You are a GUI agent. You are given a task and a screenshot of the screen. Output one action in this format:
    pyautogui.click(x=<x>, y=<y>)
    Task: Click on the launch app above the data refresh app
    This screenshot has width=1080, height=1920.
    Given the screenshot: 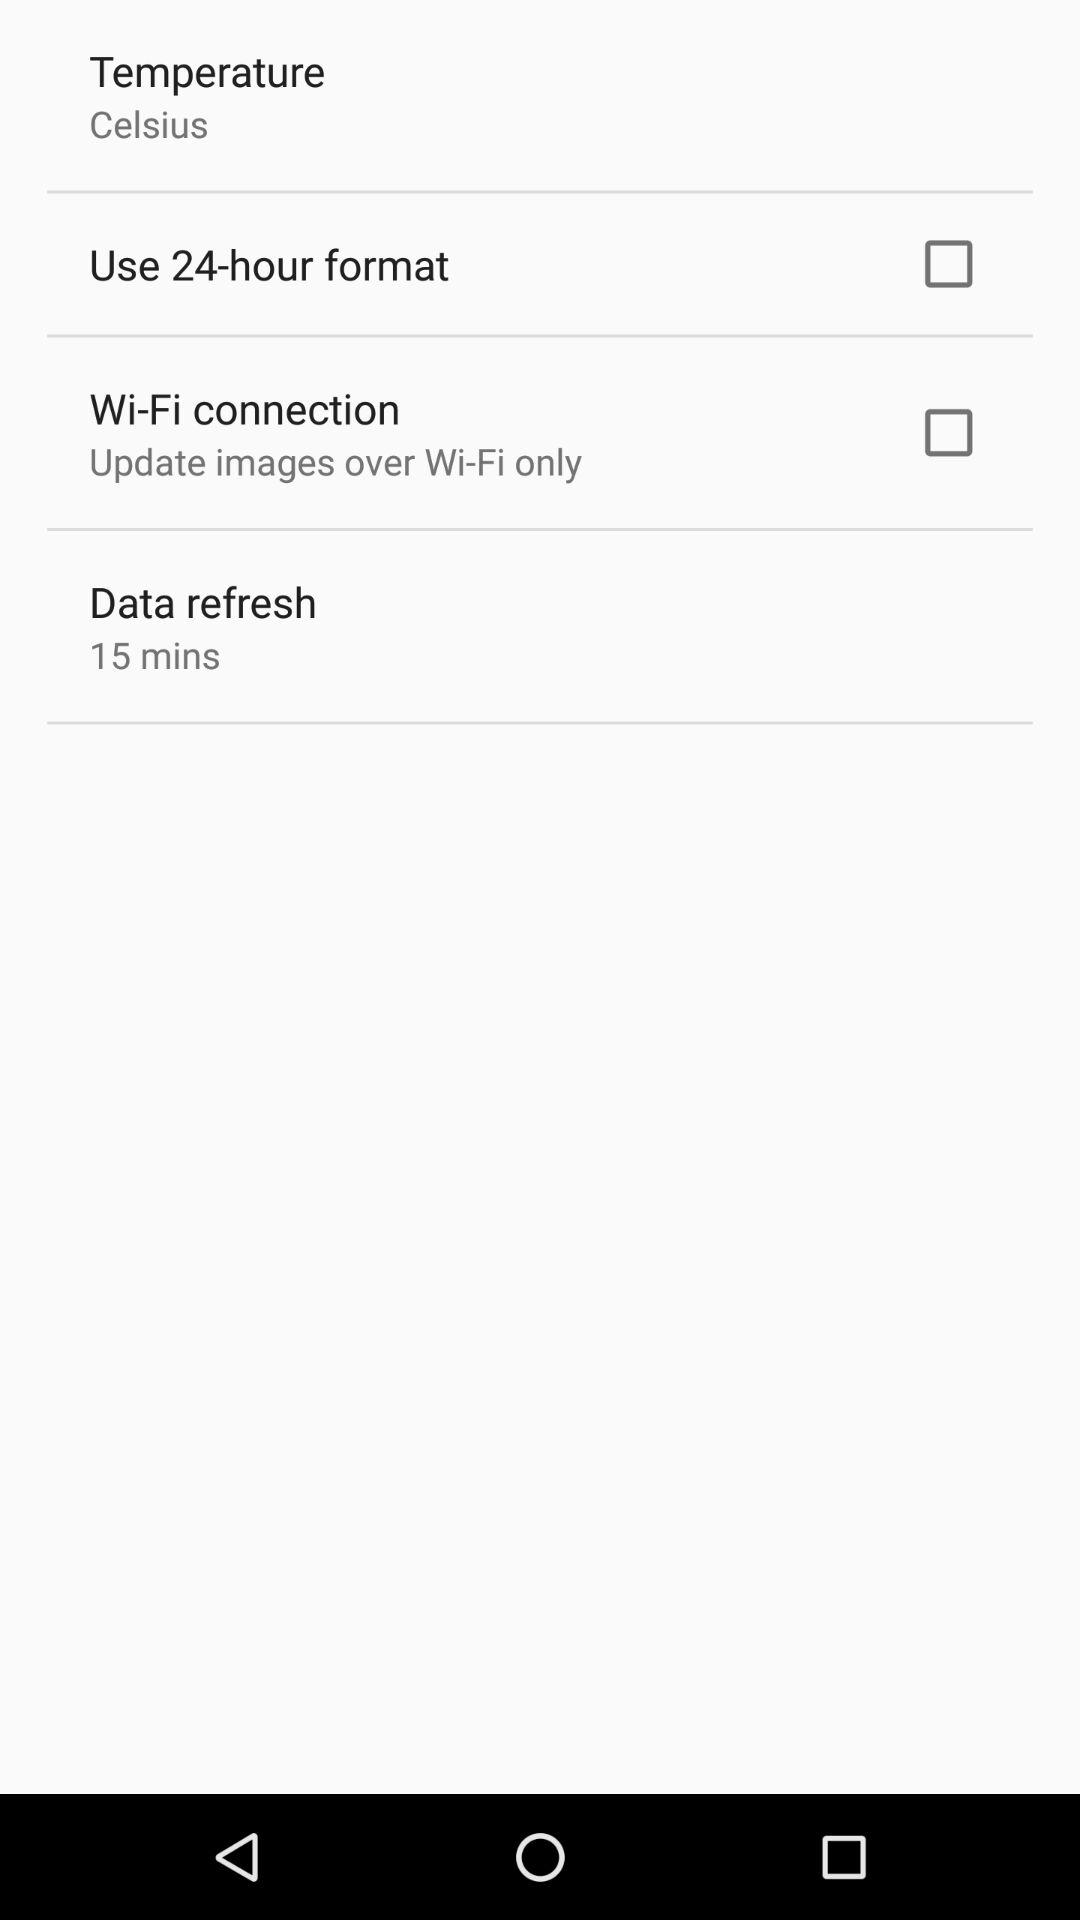 What is the action you would take?
    pyautogui.click(x=335, y=461)
    